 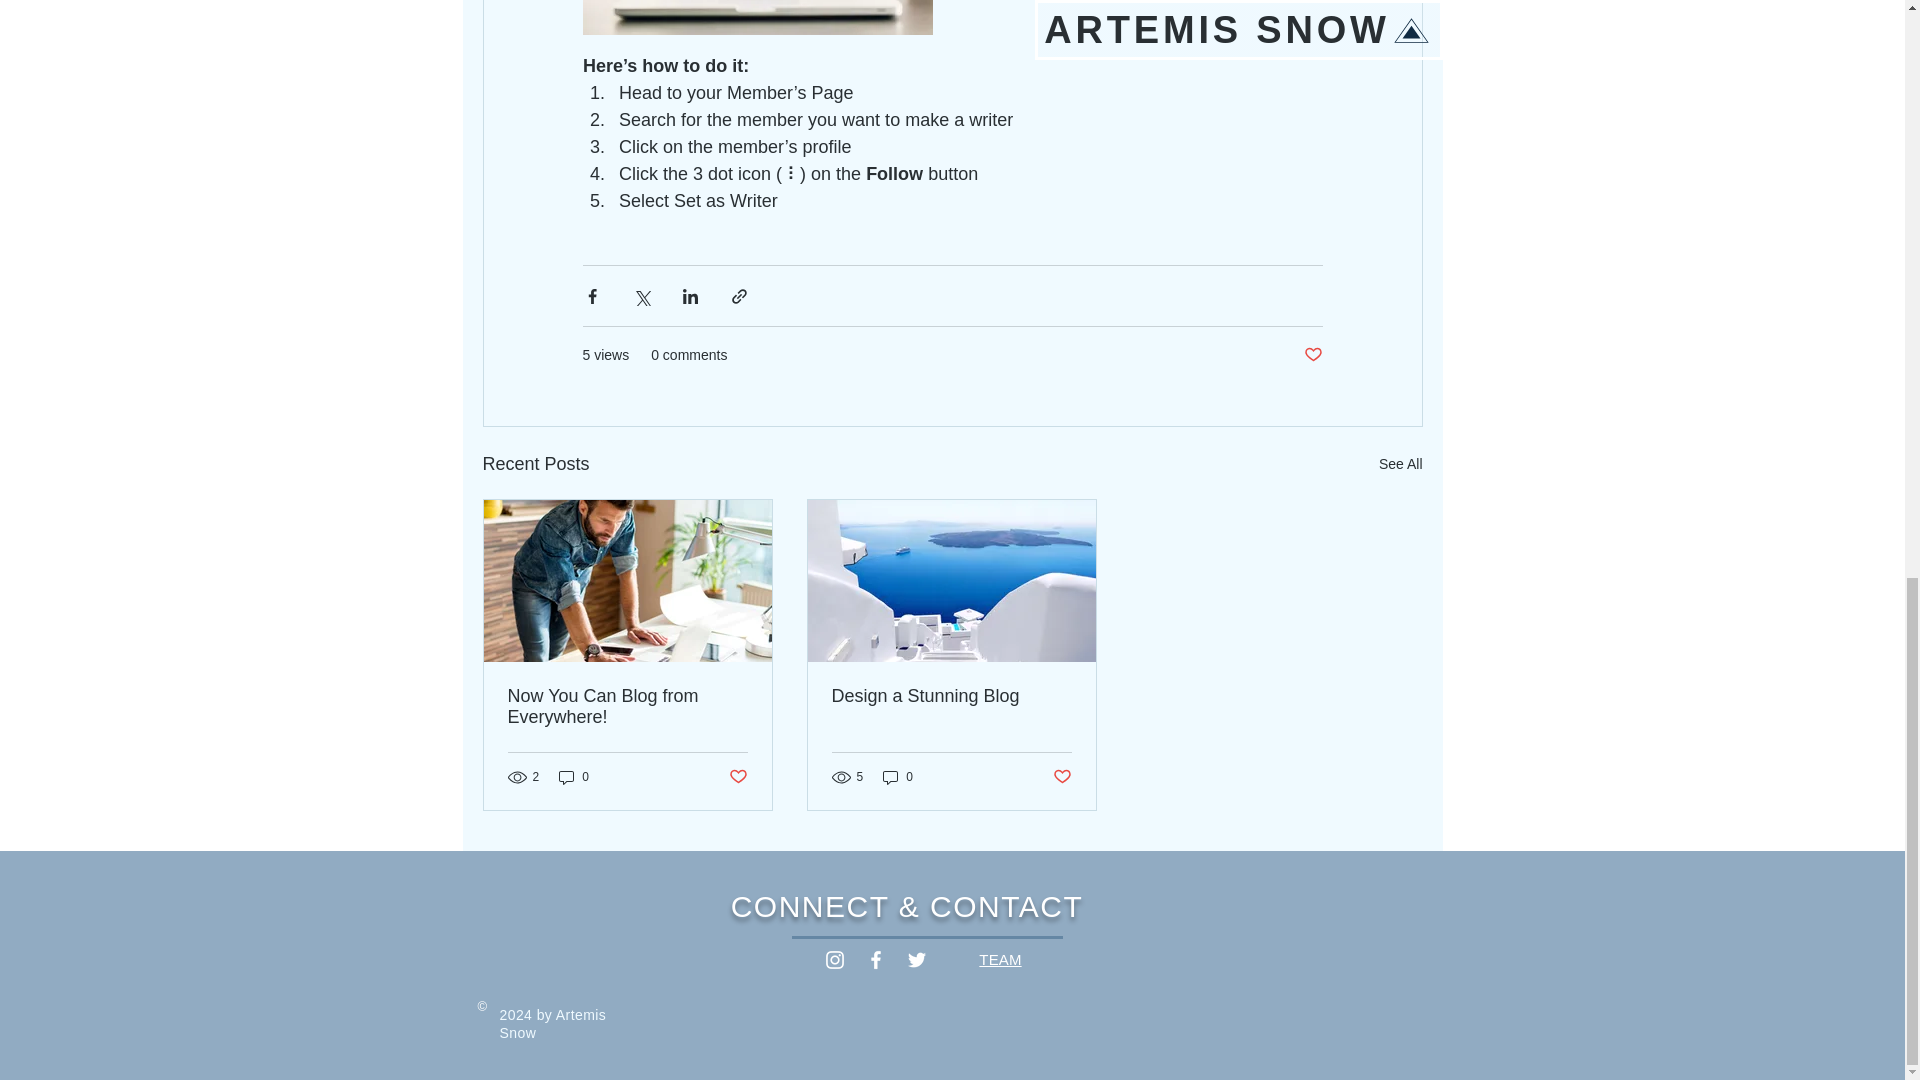 What do you see at coordinates (628, 706) in the screenshot?
I see `Now You Can Blog from Everywhere!` at bounding box center [628, 706].